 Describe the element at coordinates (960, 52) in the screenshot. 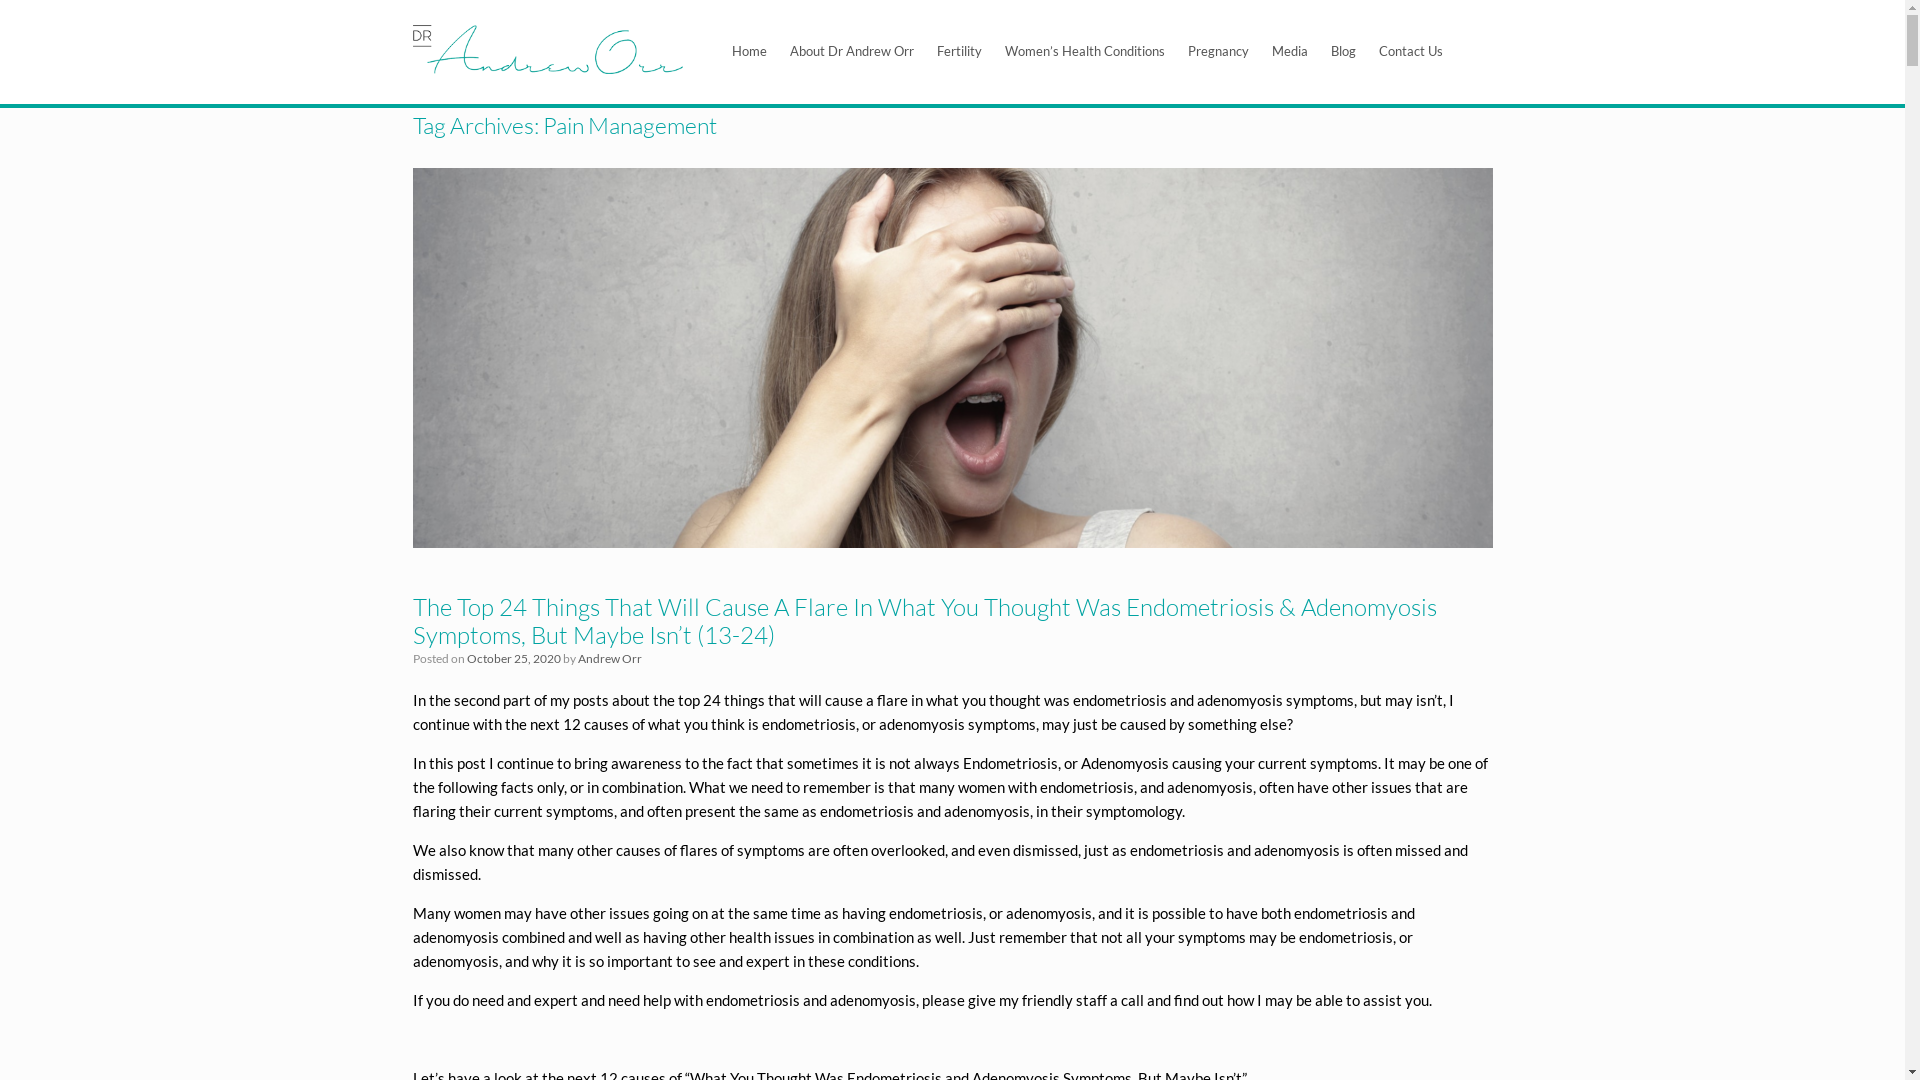

I see `Fertility` at that location.